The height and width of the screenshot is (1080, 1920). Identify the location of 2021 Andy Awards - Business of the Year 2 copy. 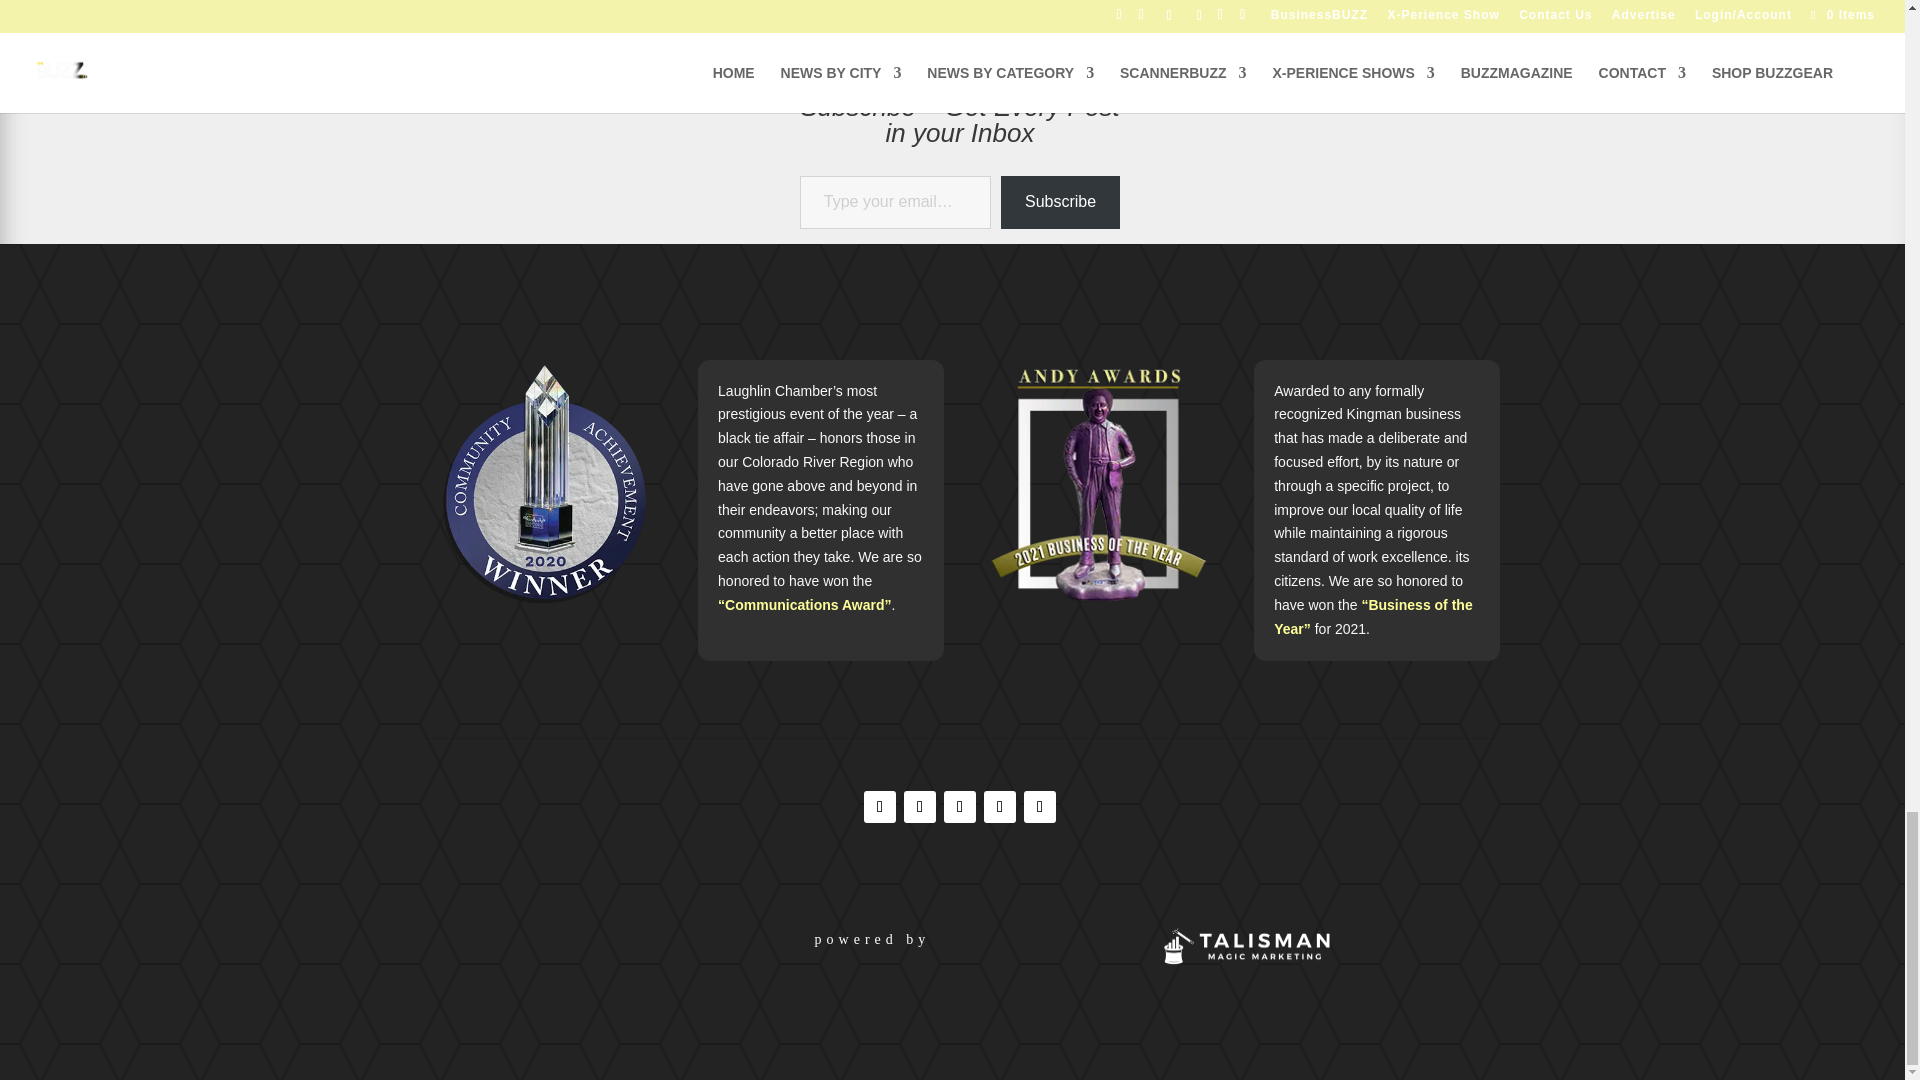
(1098, 484).